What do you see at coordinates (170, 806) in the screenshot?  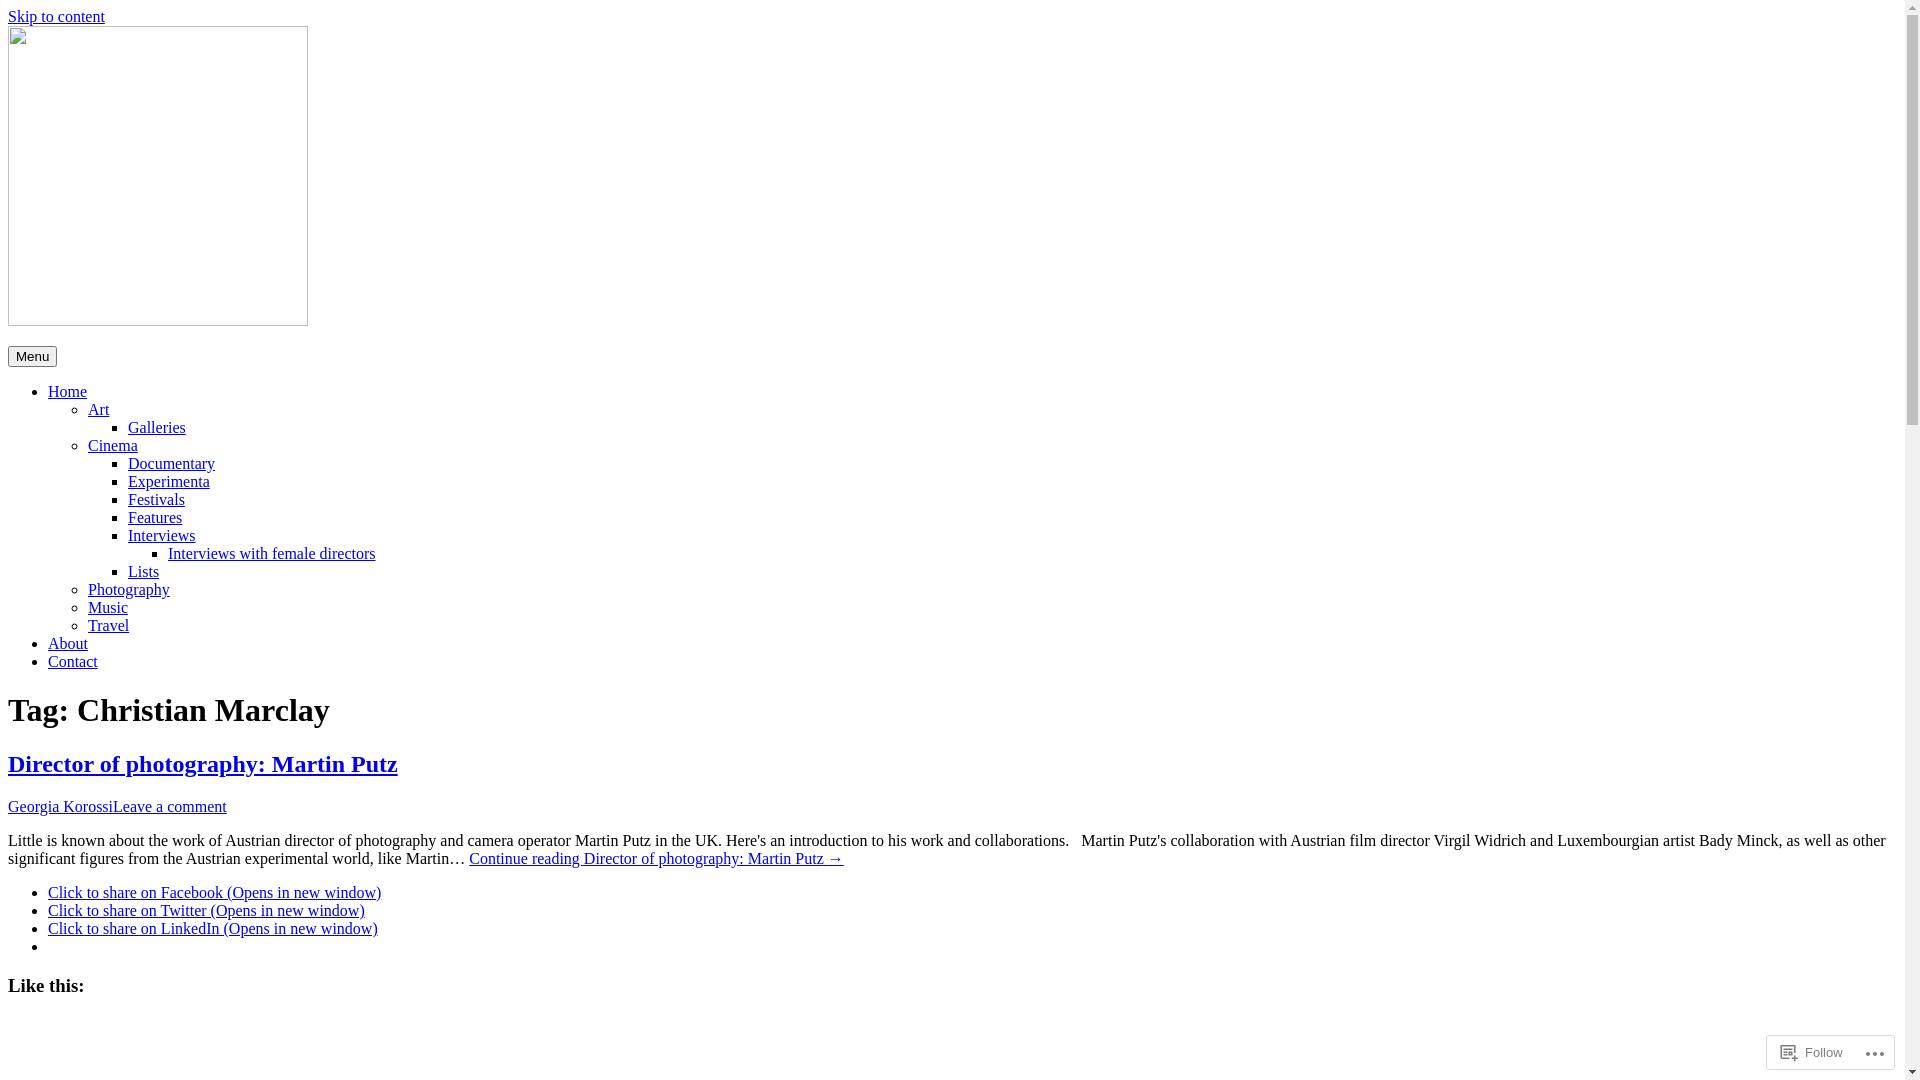 I see `Leave a comment` at bounding box center [170, 806].